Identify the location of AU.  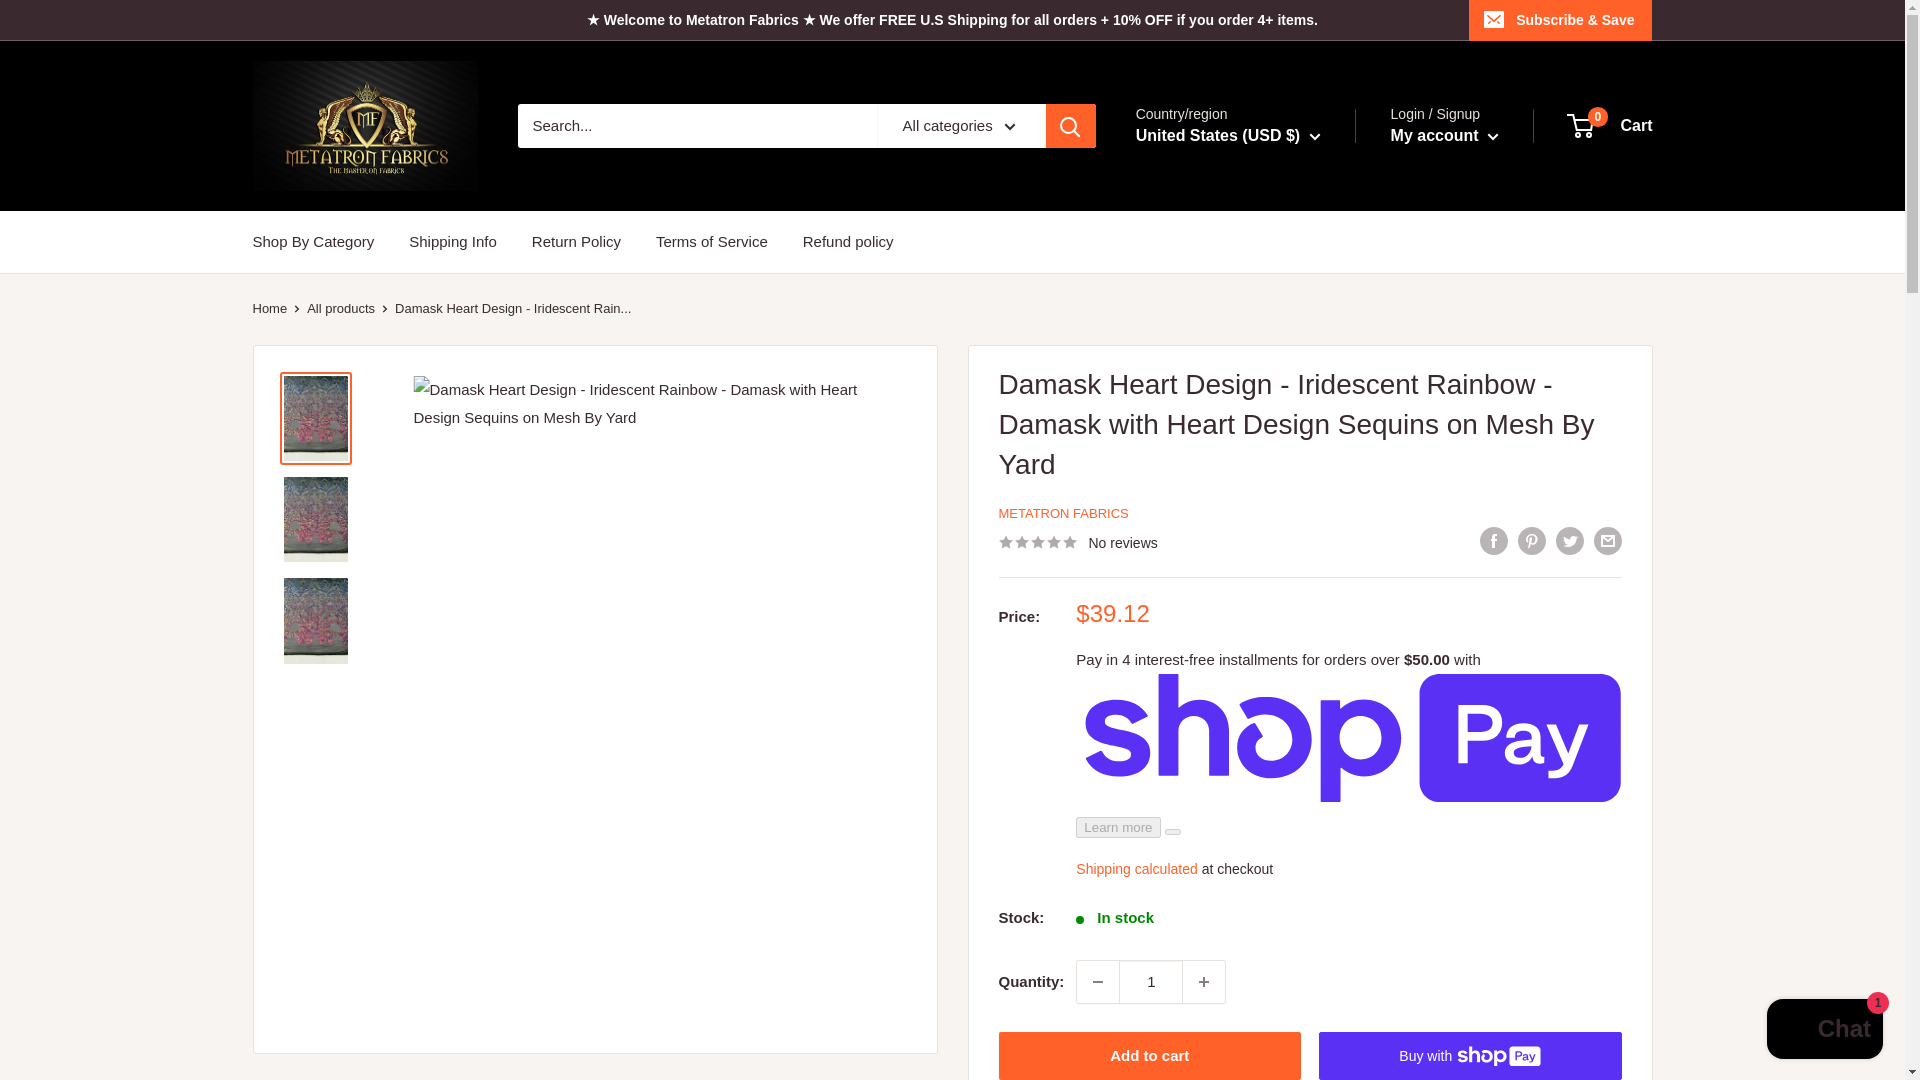
(1196, 230).